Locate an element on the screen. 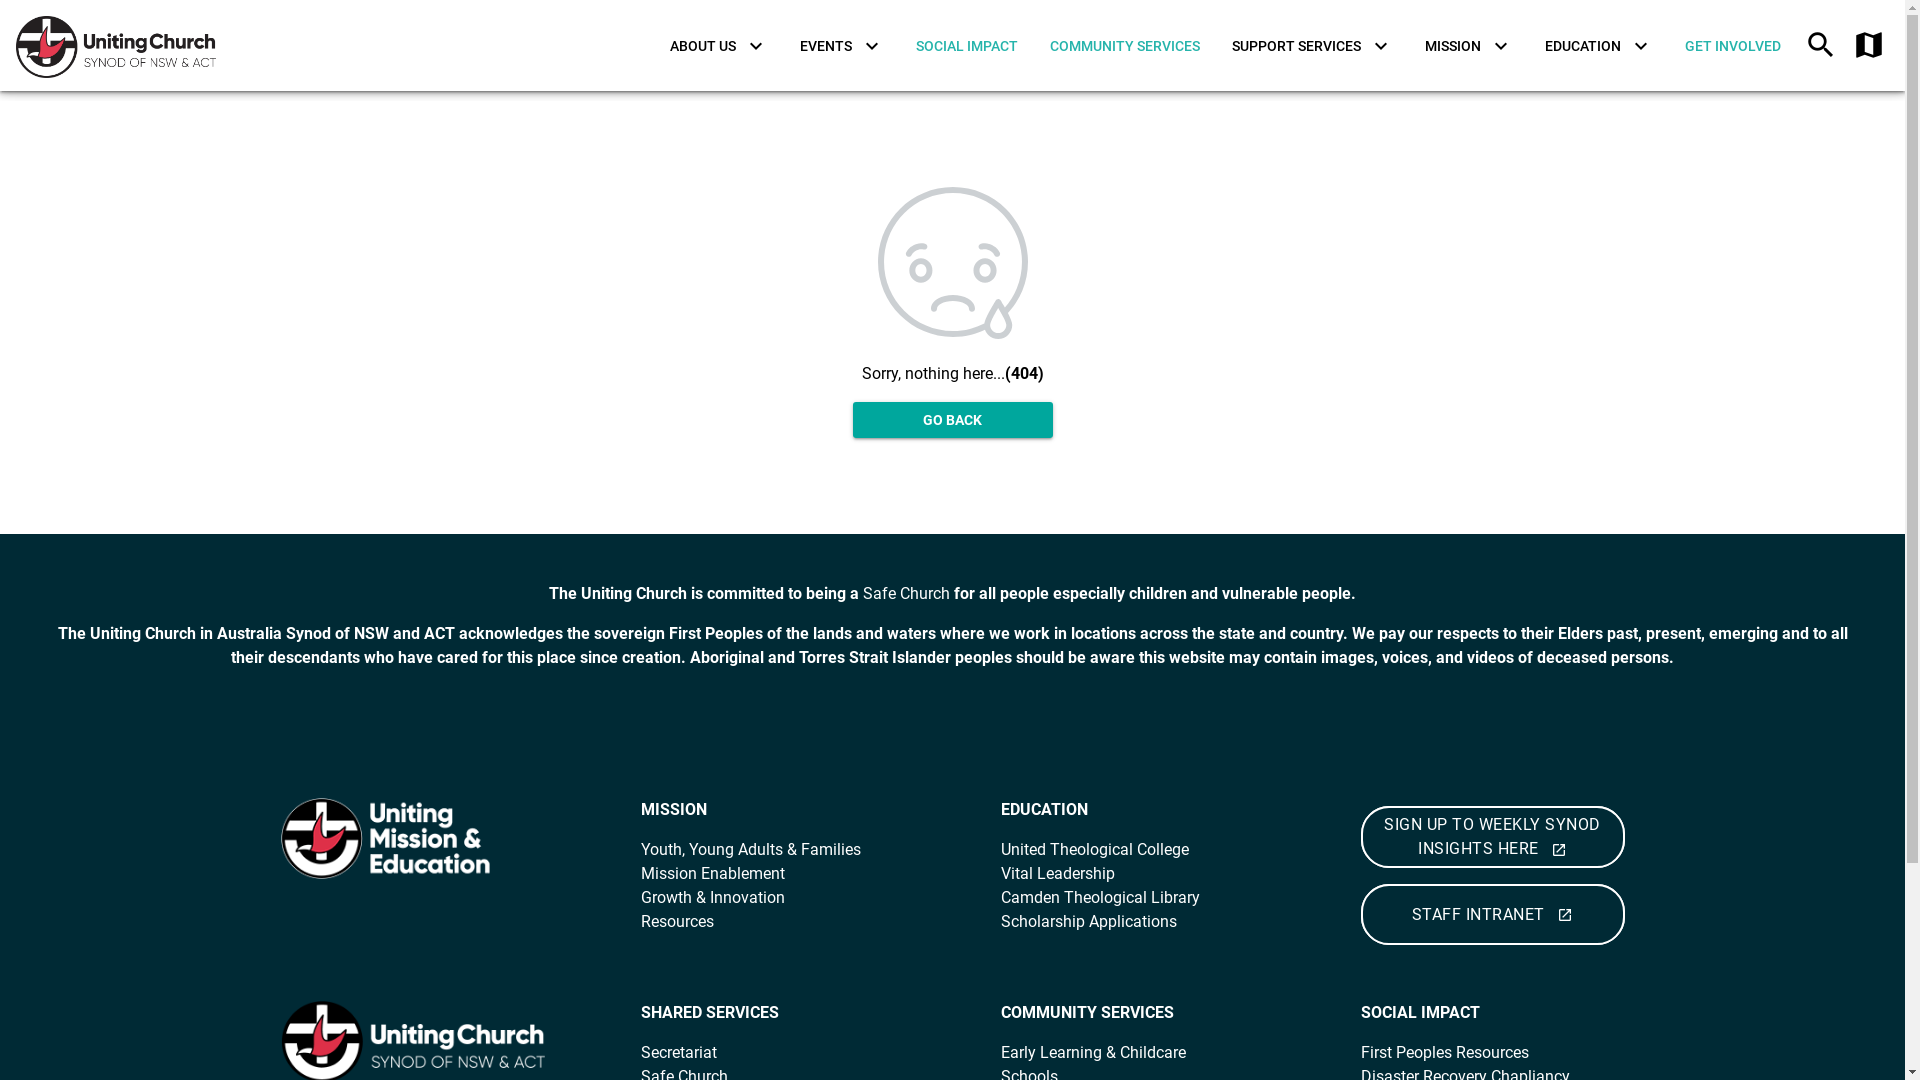  Early Learning & Childcare is located at coordinates (1092, 1052).